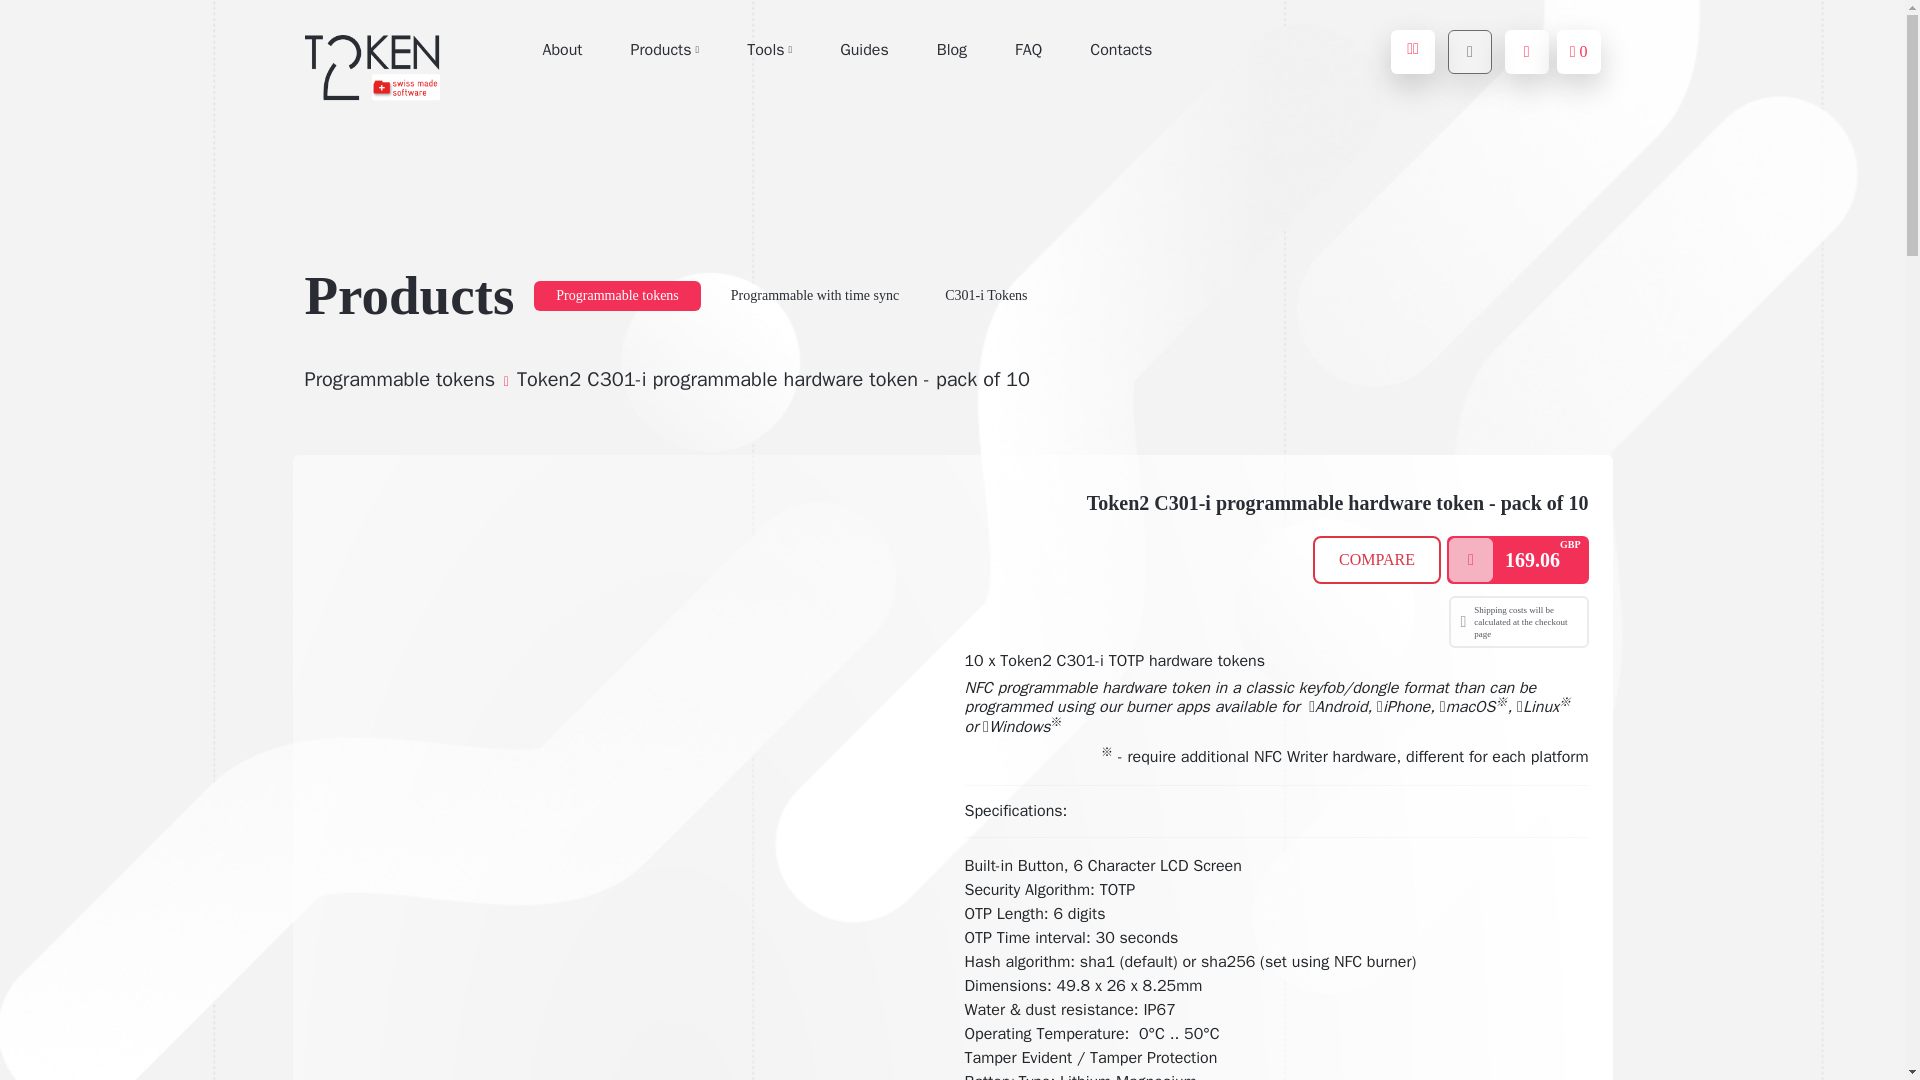 Image resolution: width=1920 pixels, height=1080 pixels. I want to click on not logged in, so click(1527, 52).